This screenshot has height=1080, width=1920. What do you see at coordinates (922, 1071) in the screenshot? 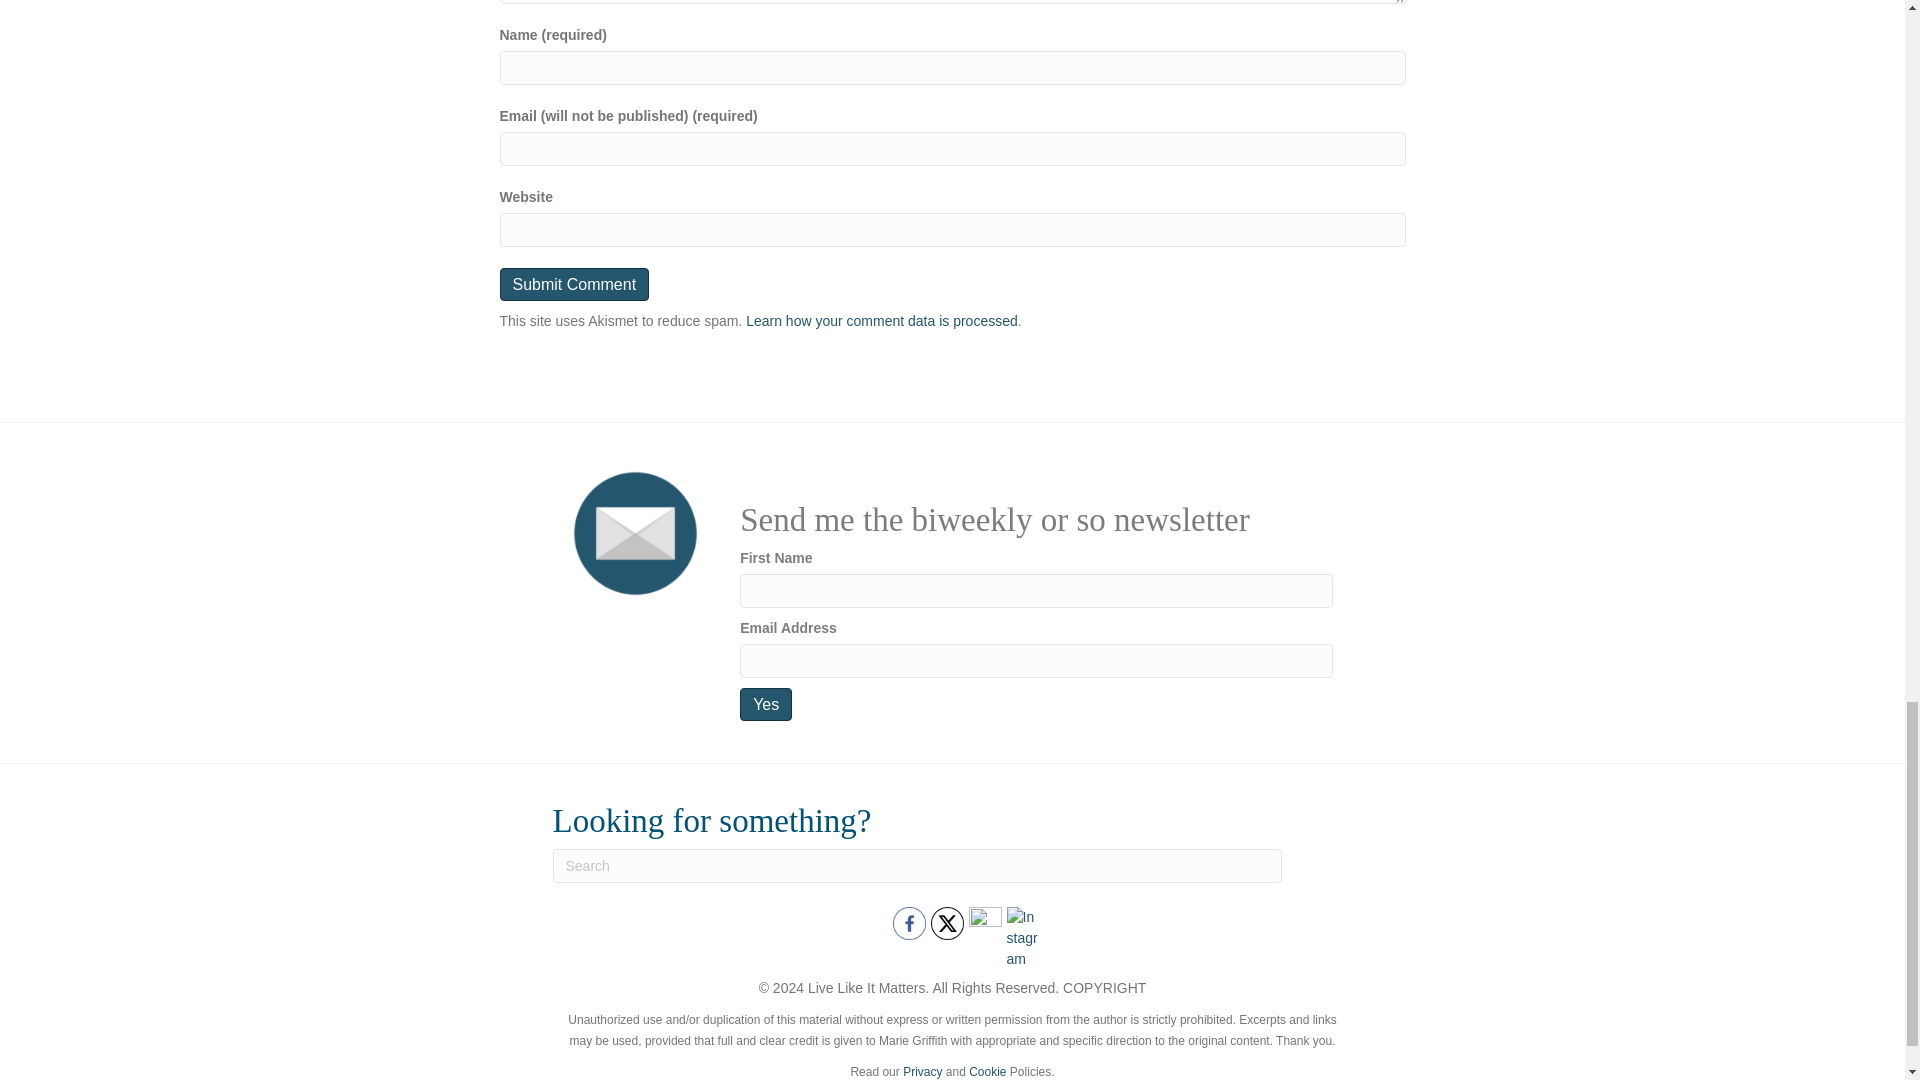
I see `Privacy` at bounding box center [922, 1071].